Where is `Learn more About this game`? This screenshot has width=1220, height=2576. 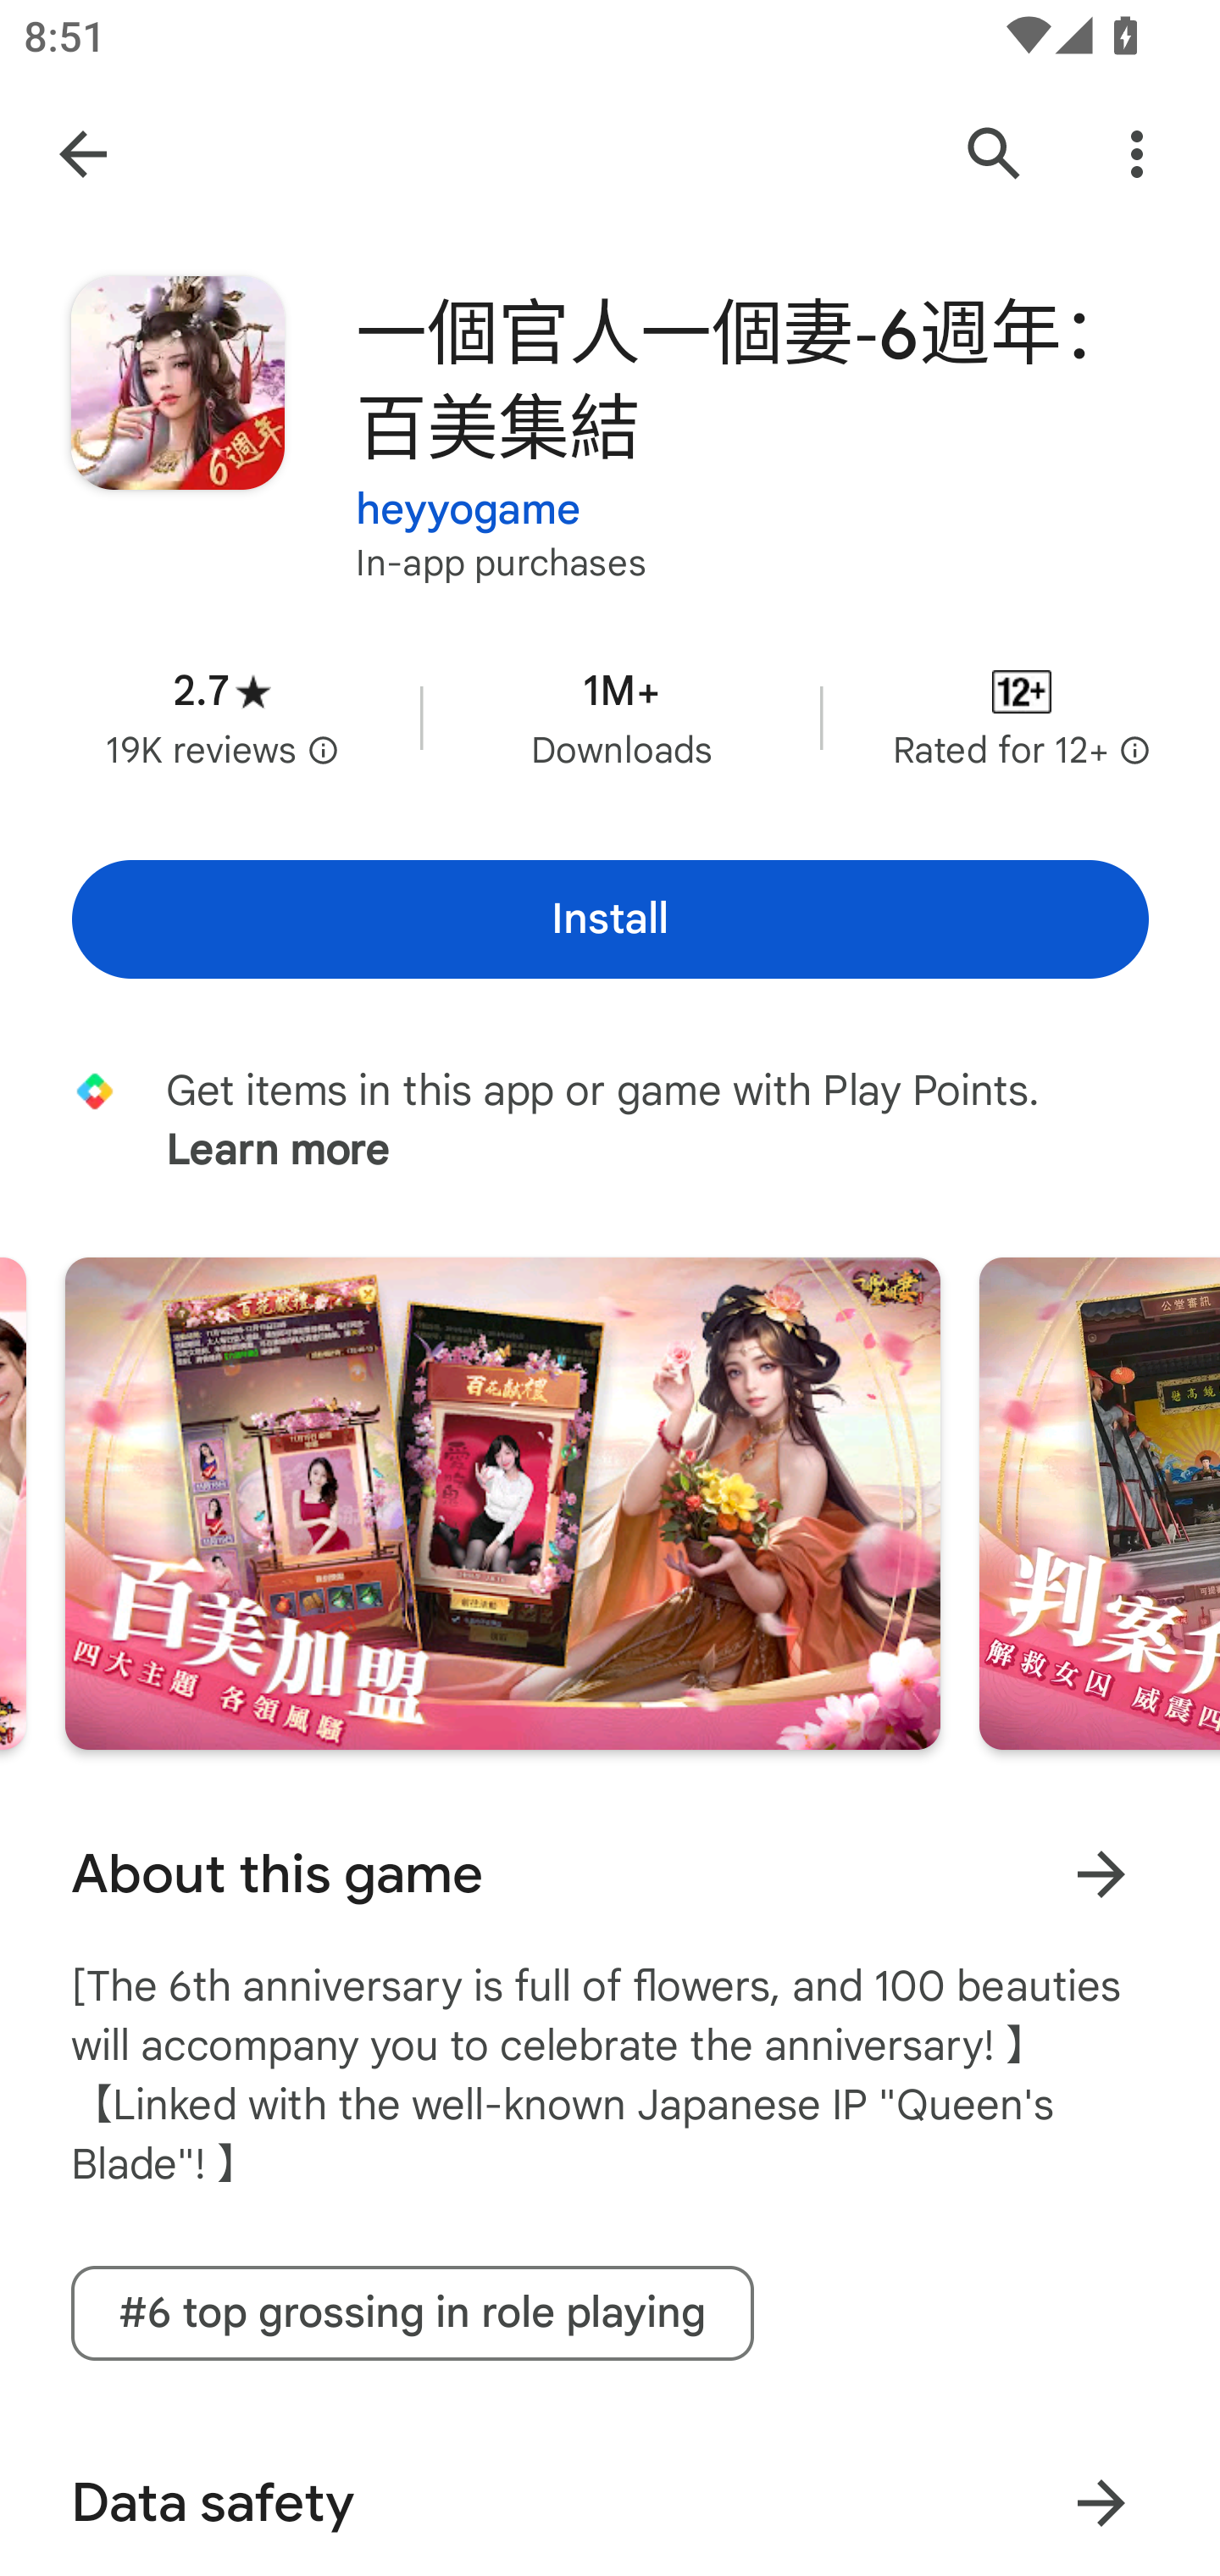 Learn more About this game is located at coordinates (1101, 1874).